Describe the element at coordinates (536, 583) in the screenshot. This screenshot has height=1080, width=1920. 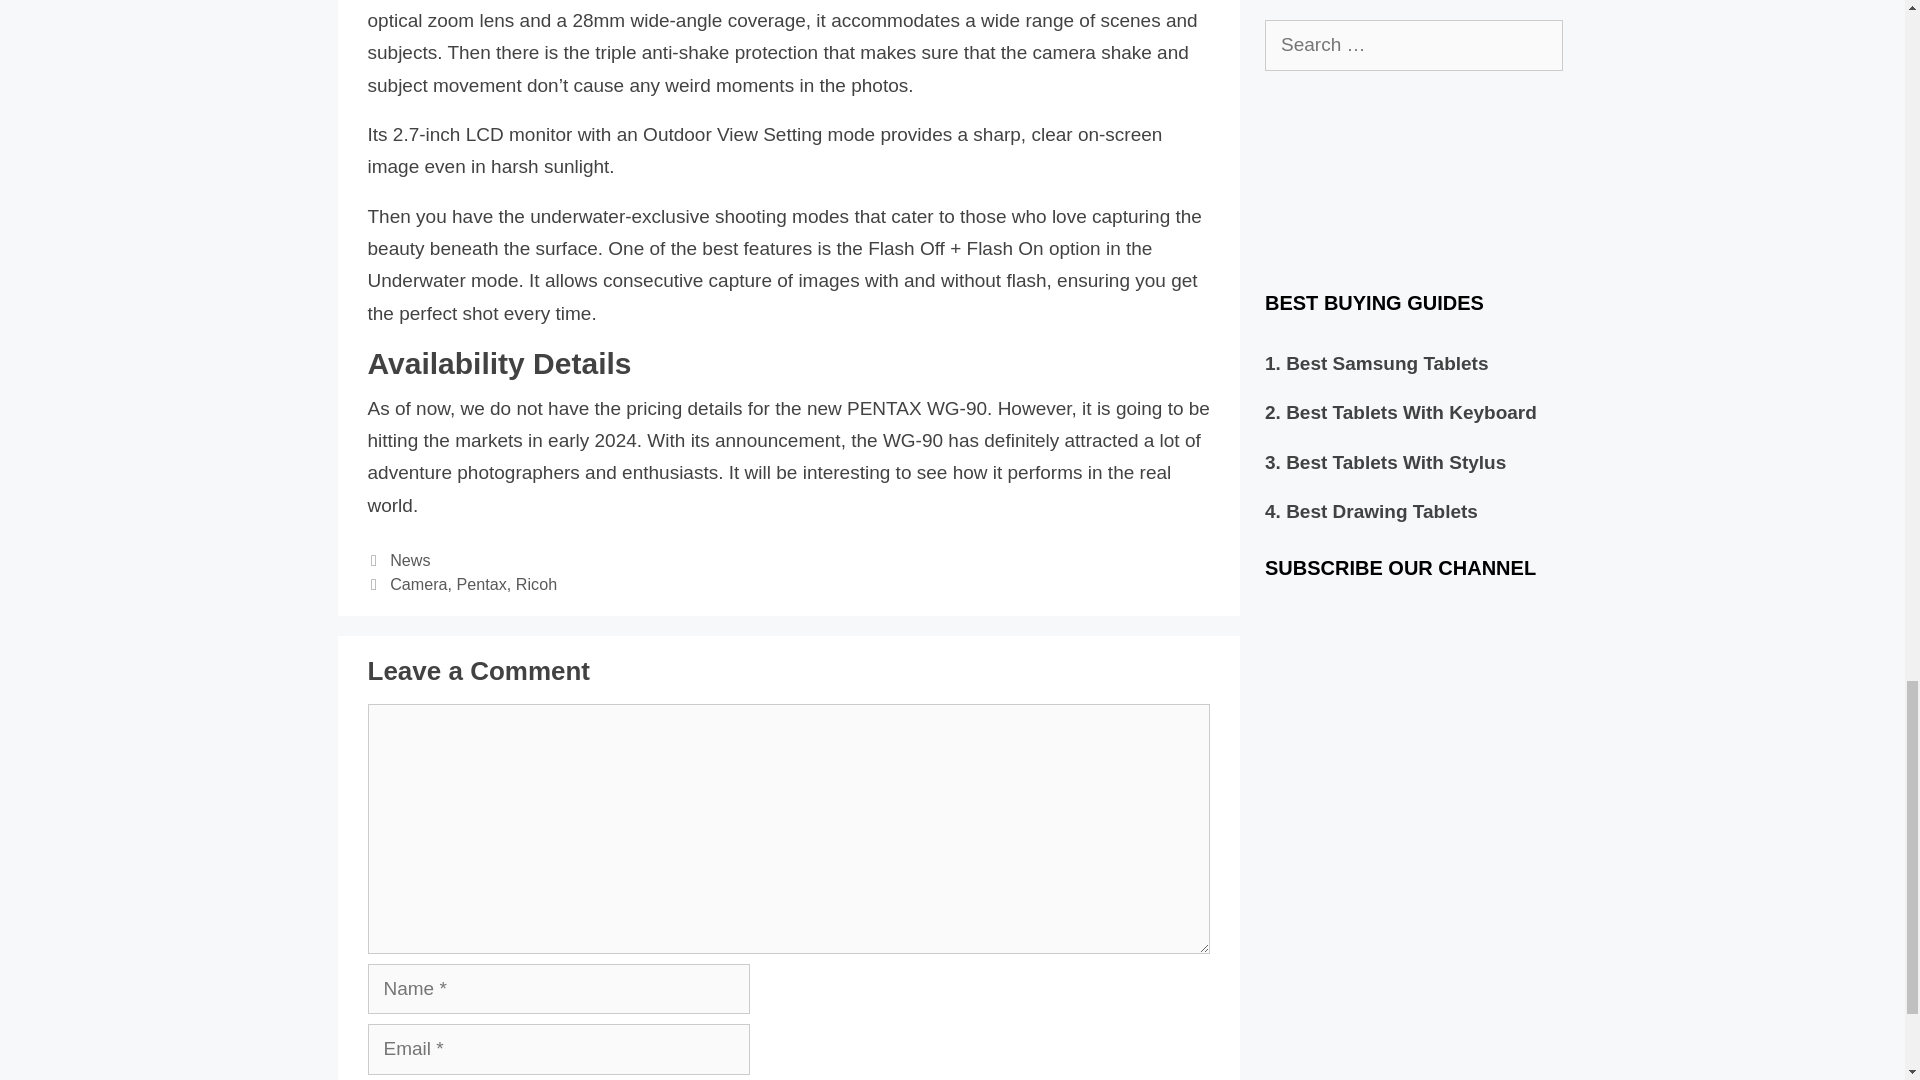
I see `Ricoh` at that location.